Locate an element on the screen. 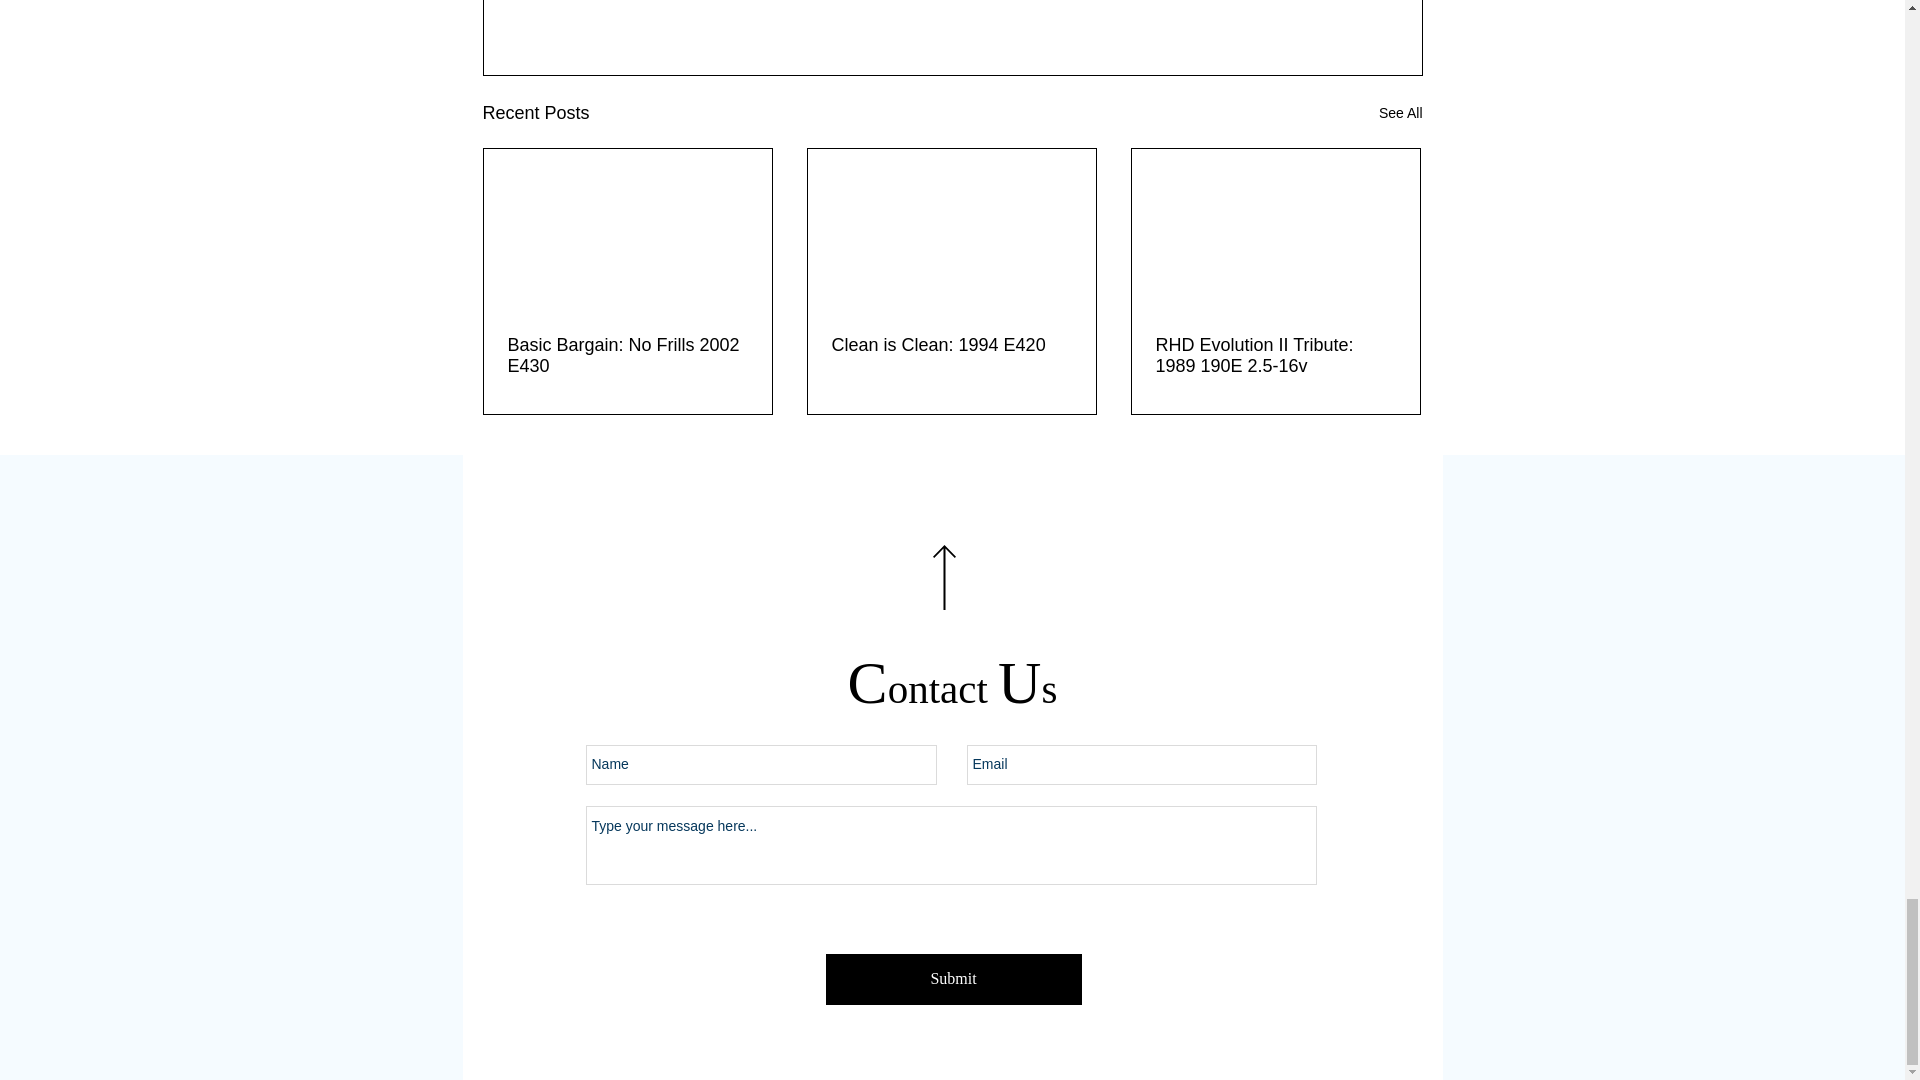 The height and width of the screenshot is (1080, 1920). Clean is Clean: 1994 E420 is located at coordinates (951, 345).